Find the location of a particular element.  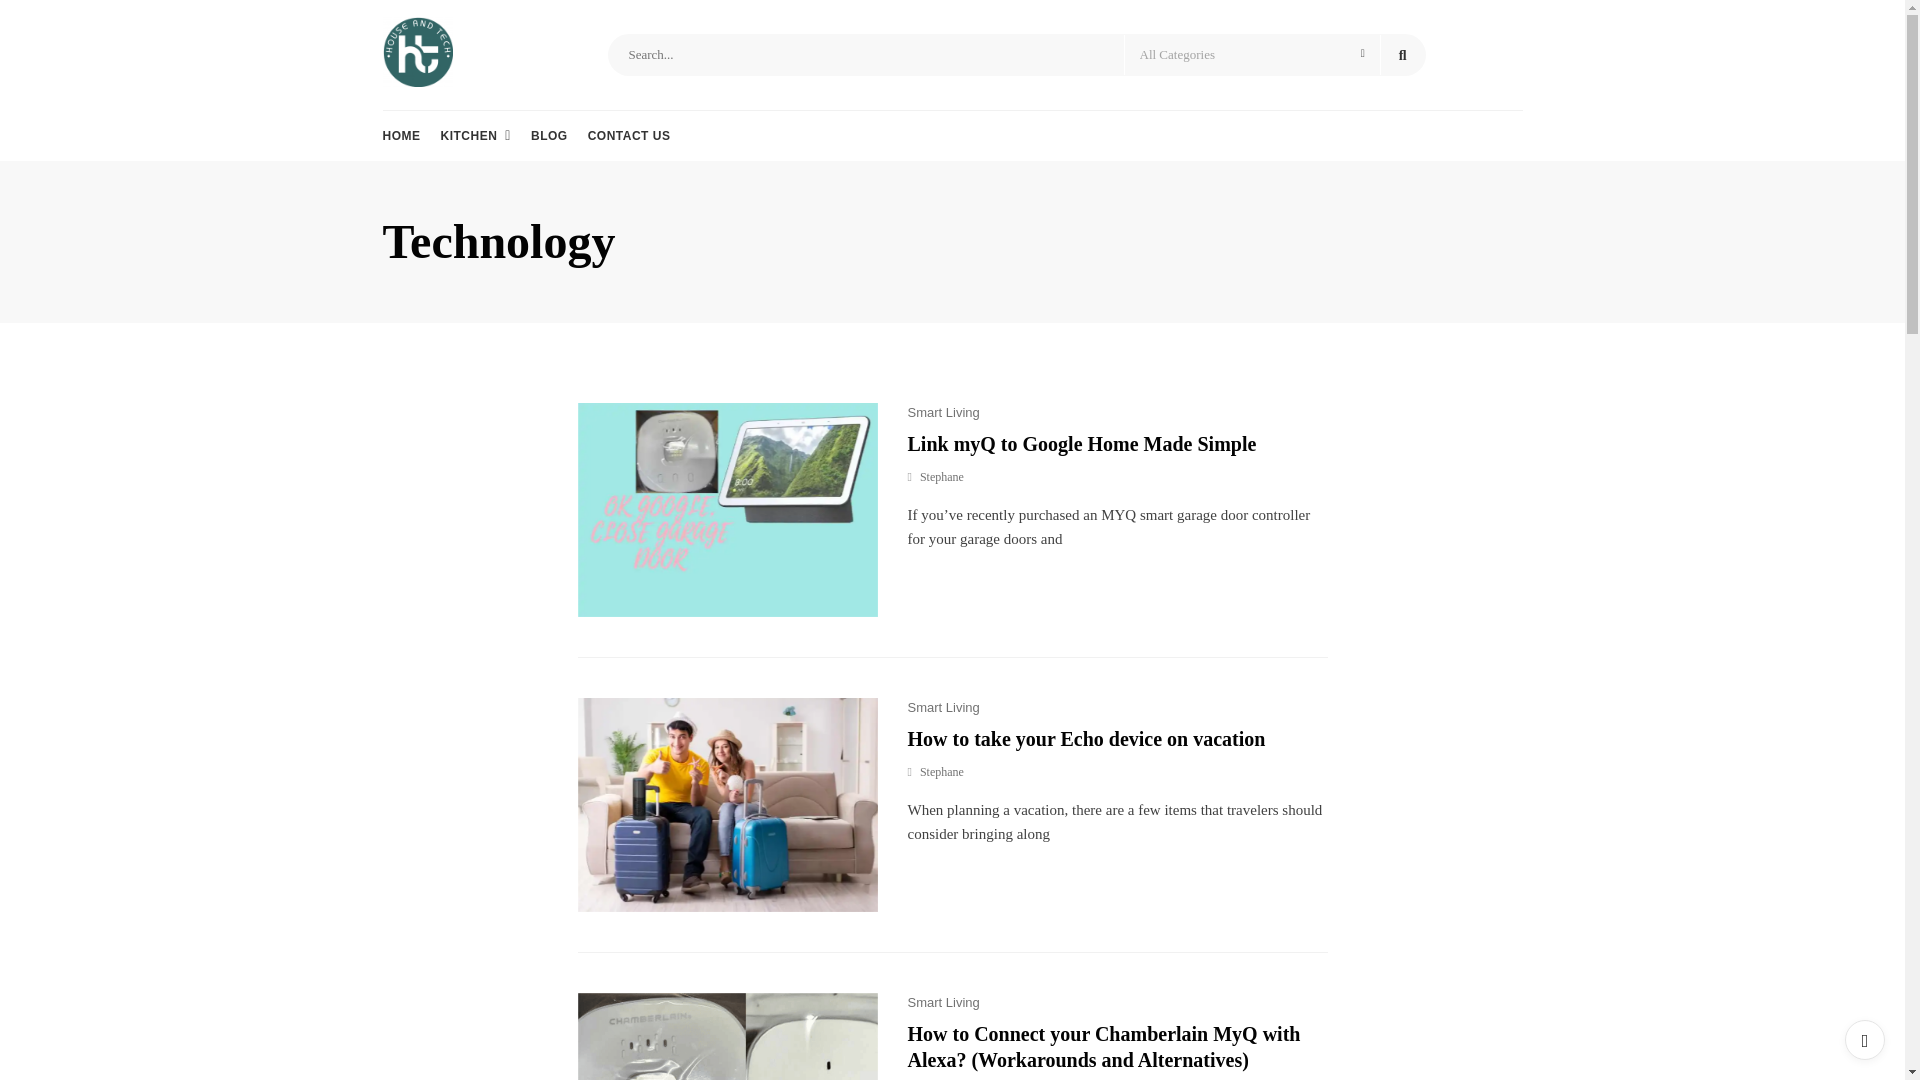

0897174b e5f1 4364 ad1f e1d4abb9199f is located at coordinates (727, 1036).